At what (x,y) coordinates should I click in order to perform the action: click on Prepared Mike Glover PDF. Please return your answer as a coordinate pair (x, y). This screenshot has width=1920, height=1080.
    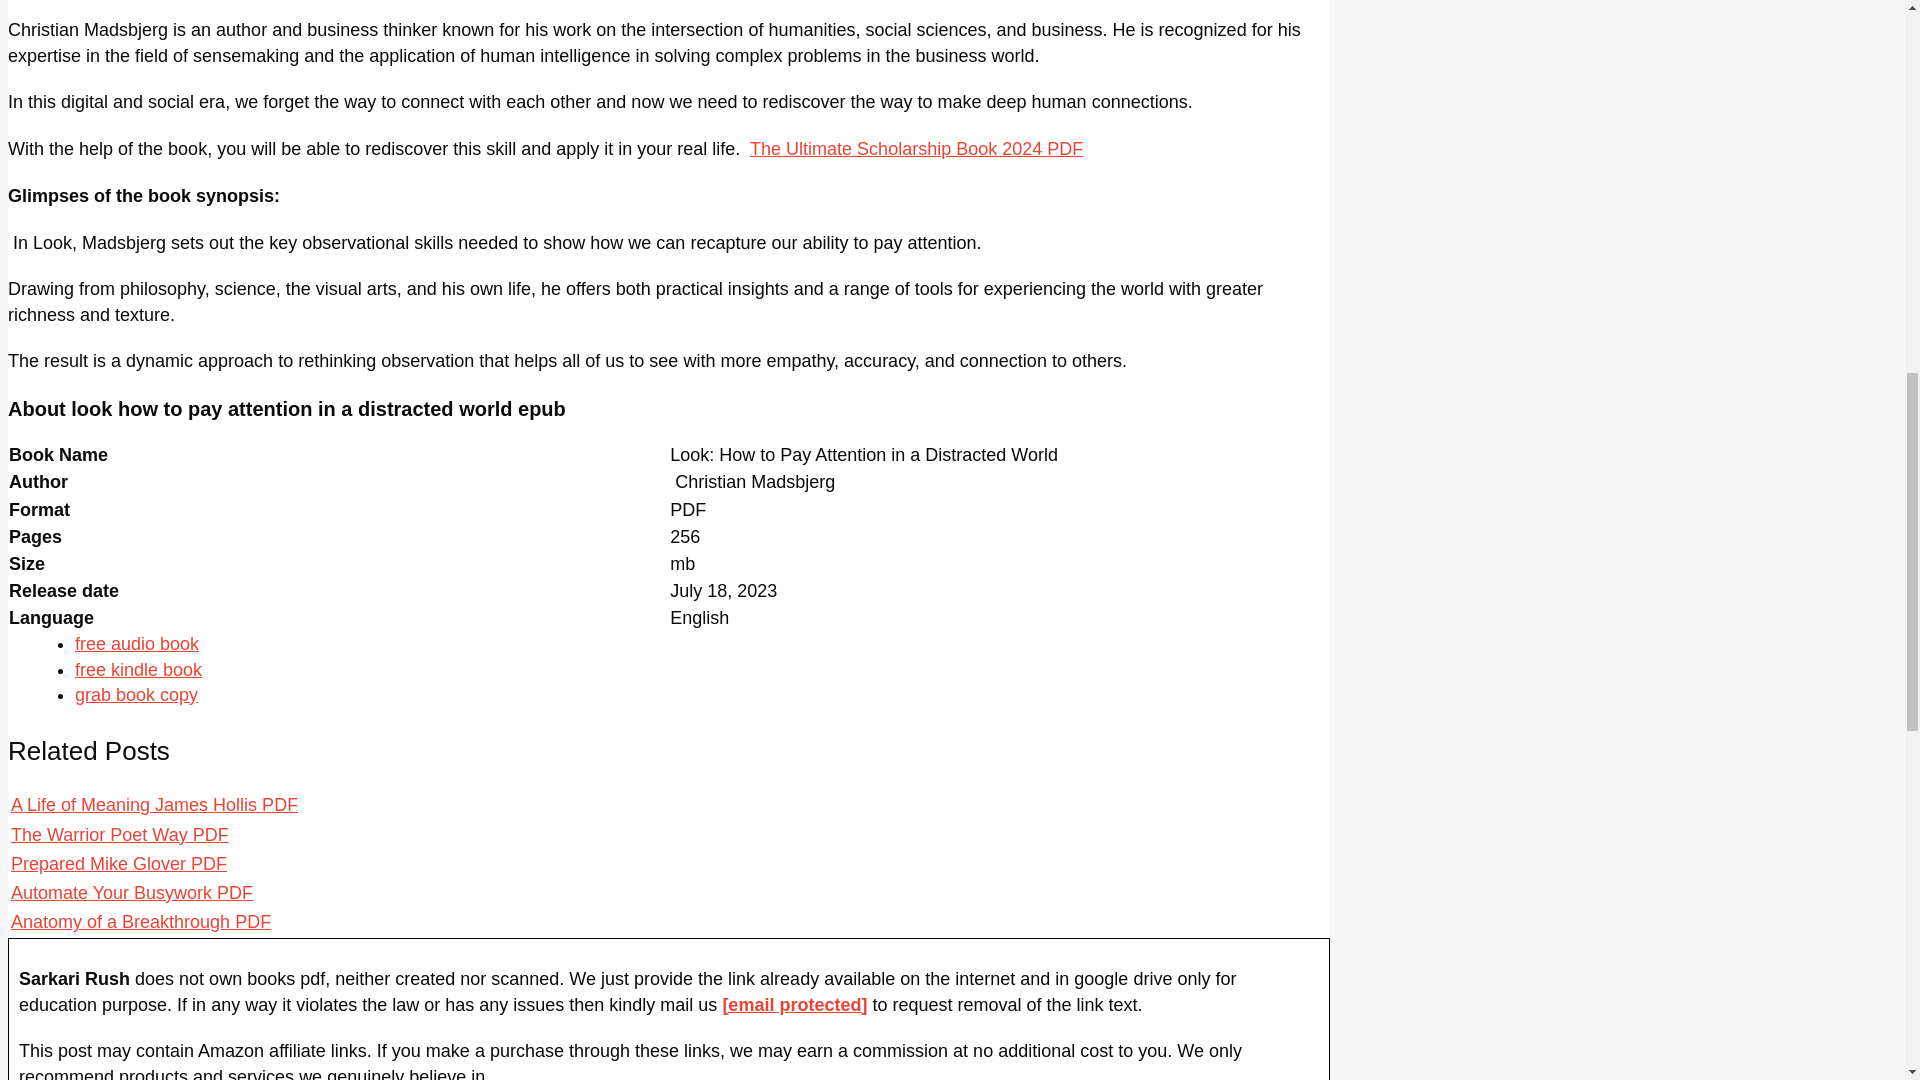
    Looking at the image, I should click on (118, 864).